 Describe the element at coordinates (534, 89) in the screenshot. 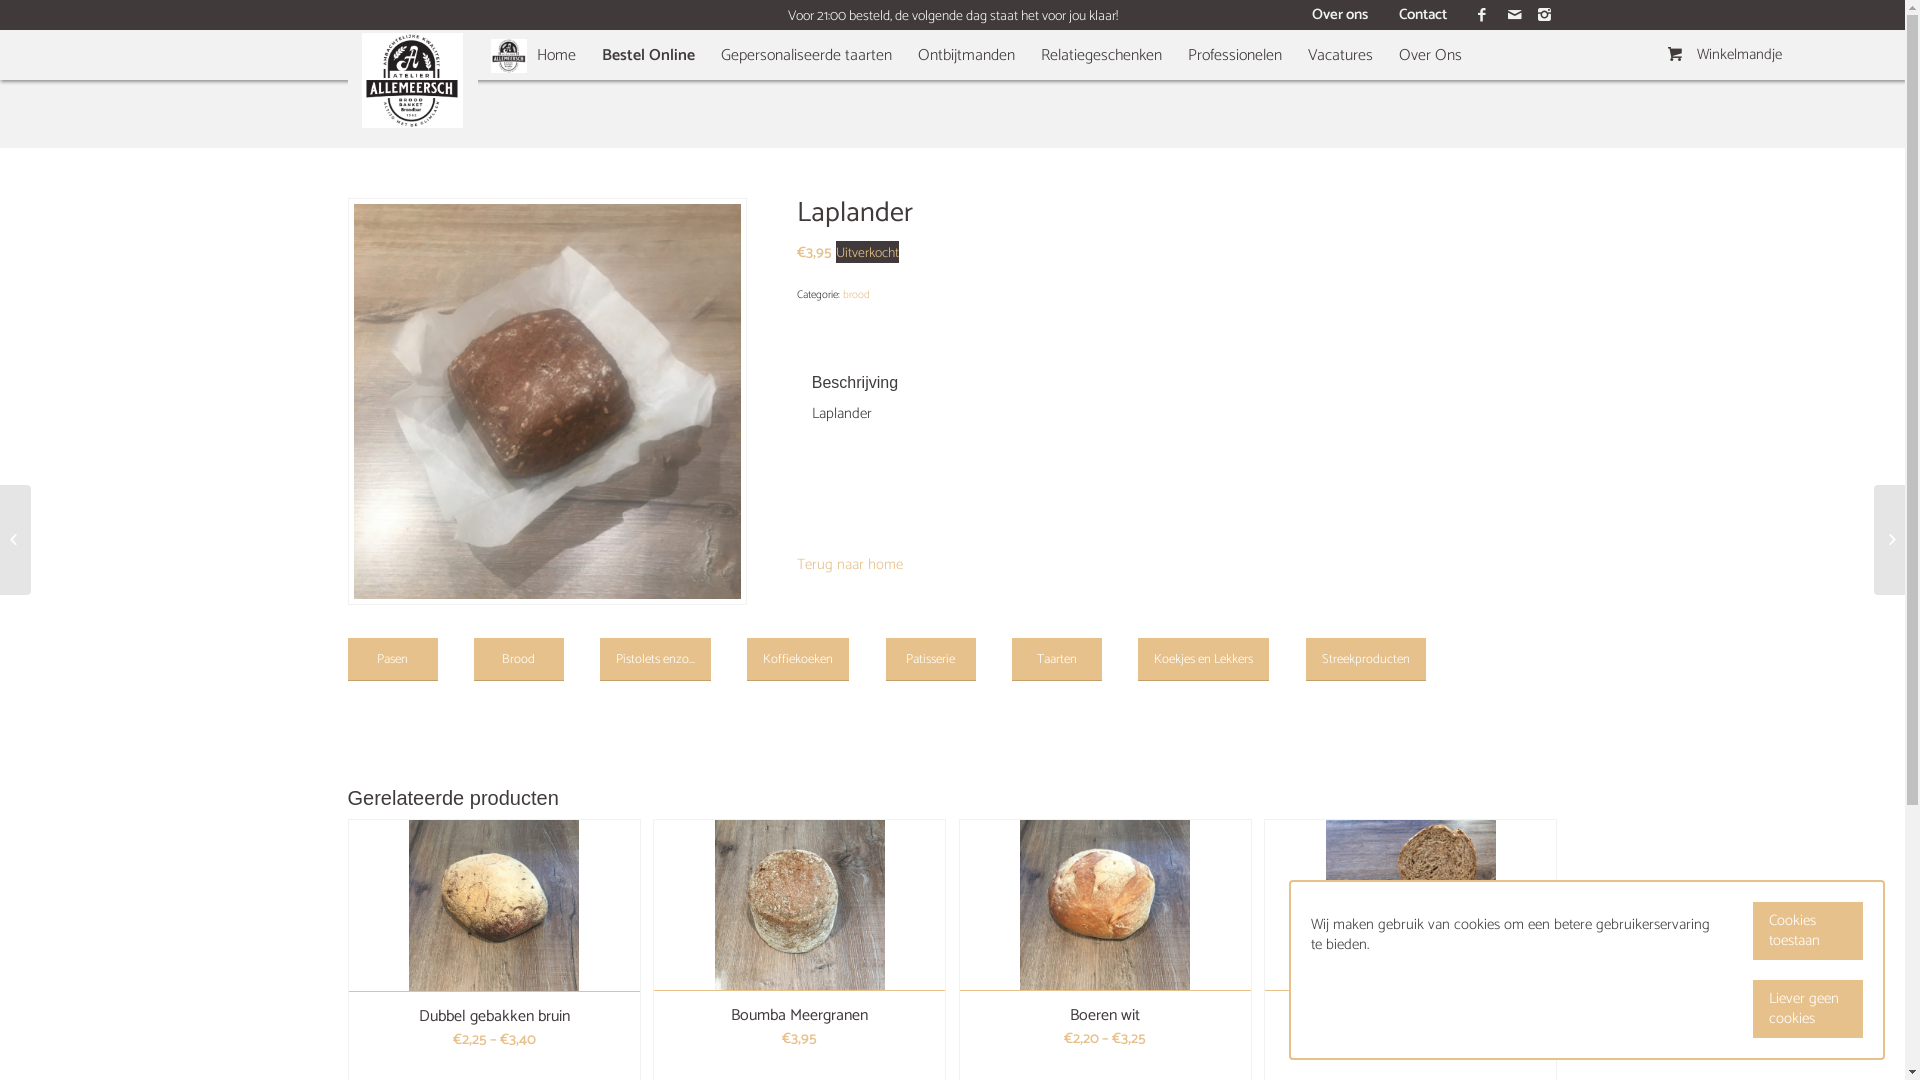

I see `Home` at that location.